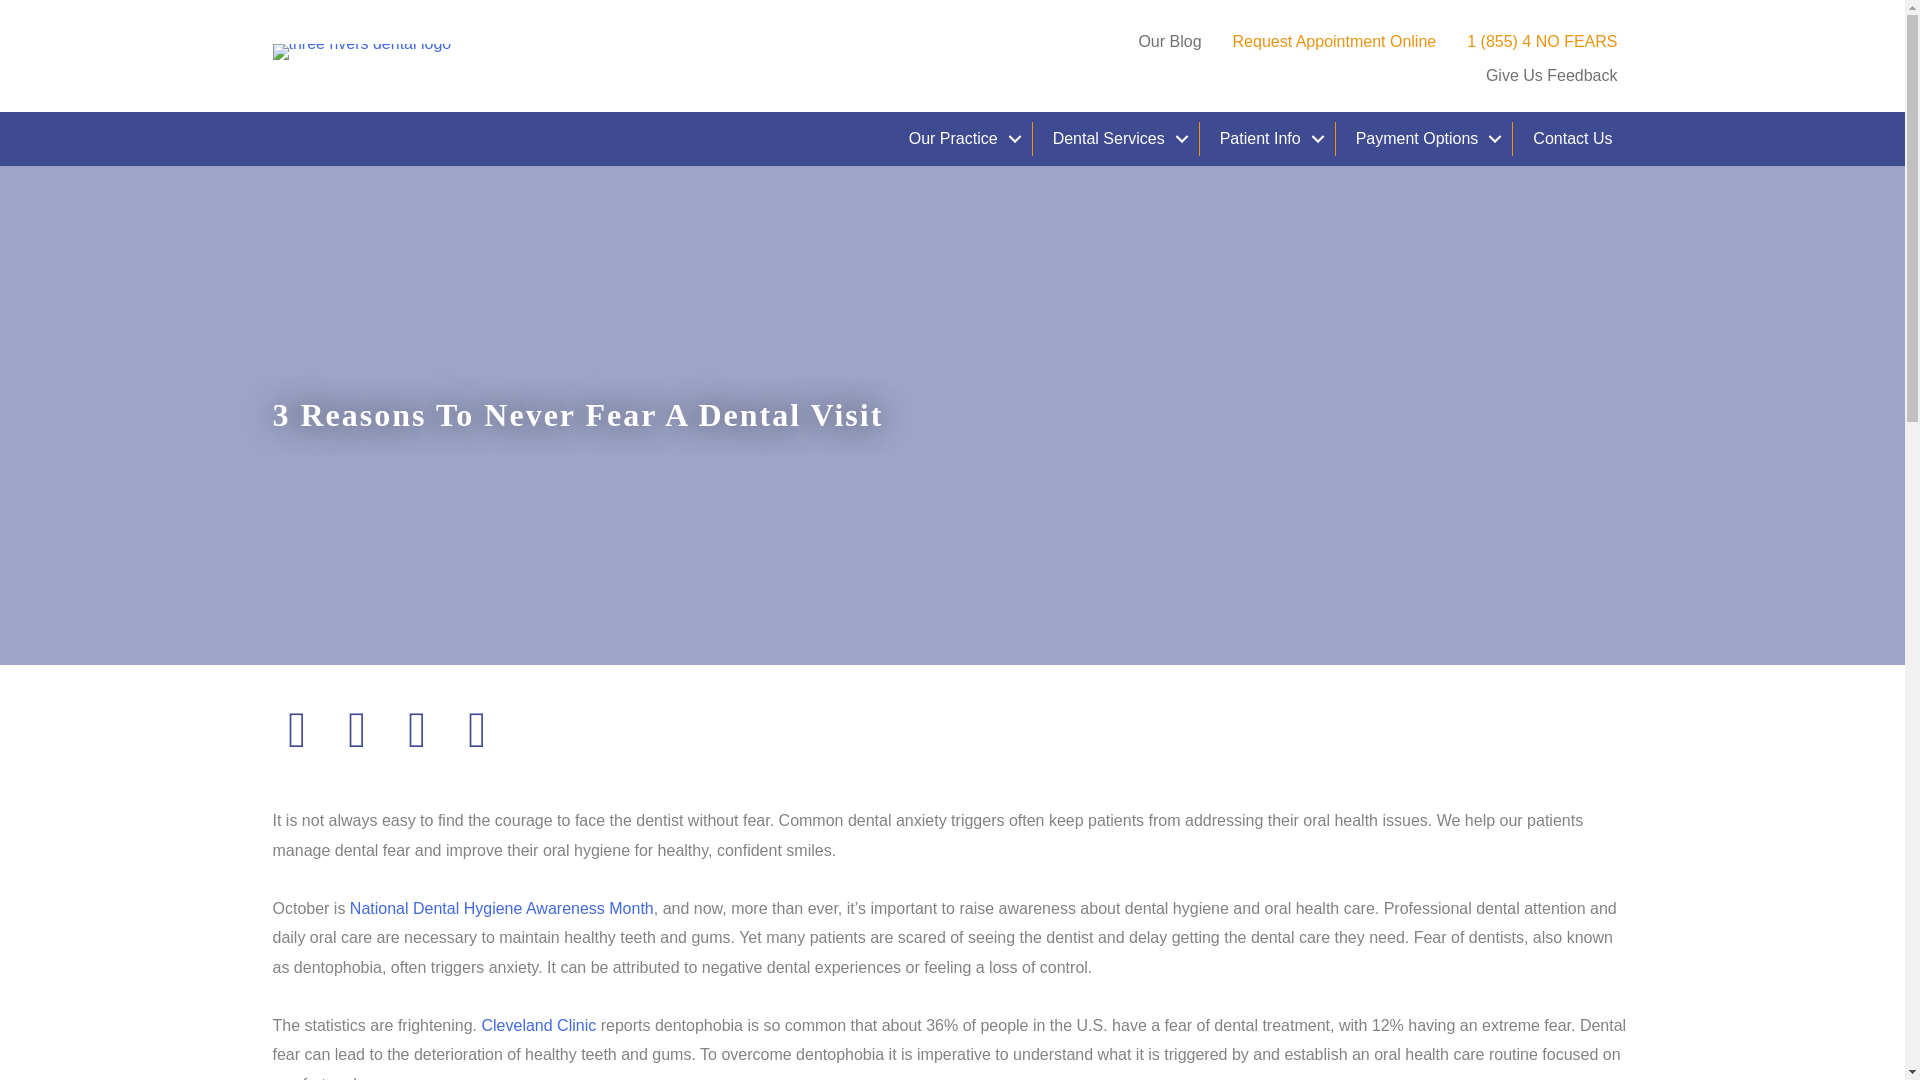 The width and height of the screenshot is (1920, 1080). Describe the element at coordinates (1334, 42) in the screenshot. I see `Request Appointment Online` at that location.